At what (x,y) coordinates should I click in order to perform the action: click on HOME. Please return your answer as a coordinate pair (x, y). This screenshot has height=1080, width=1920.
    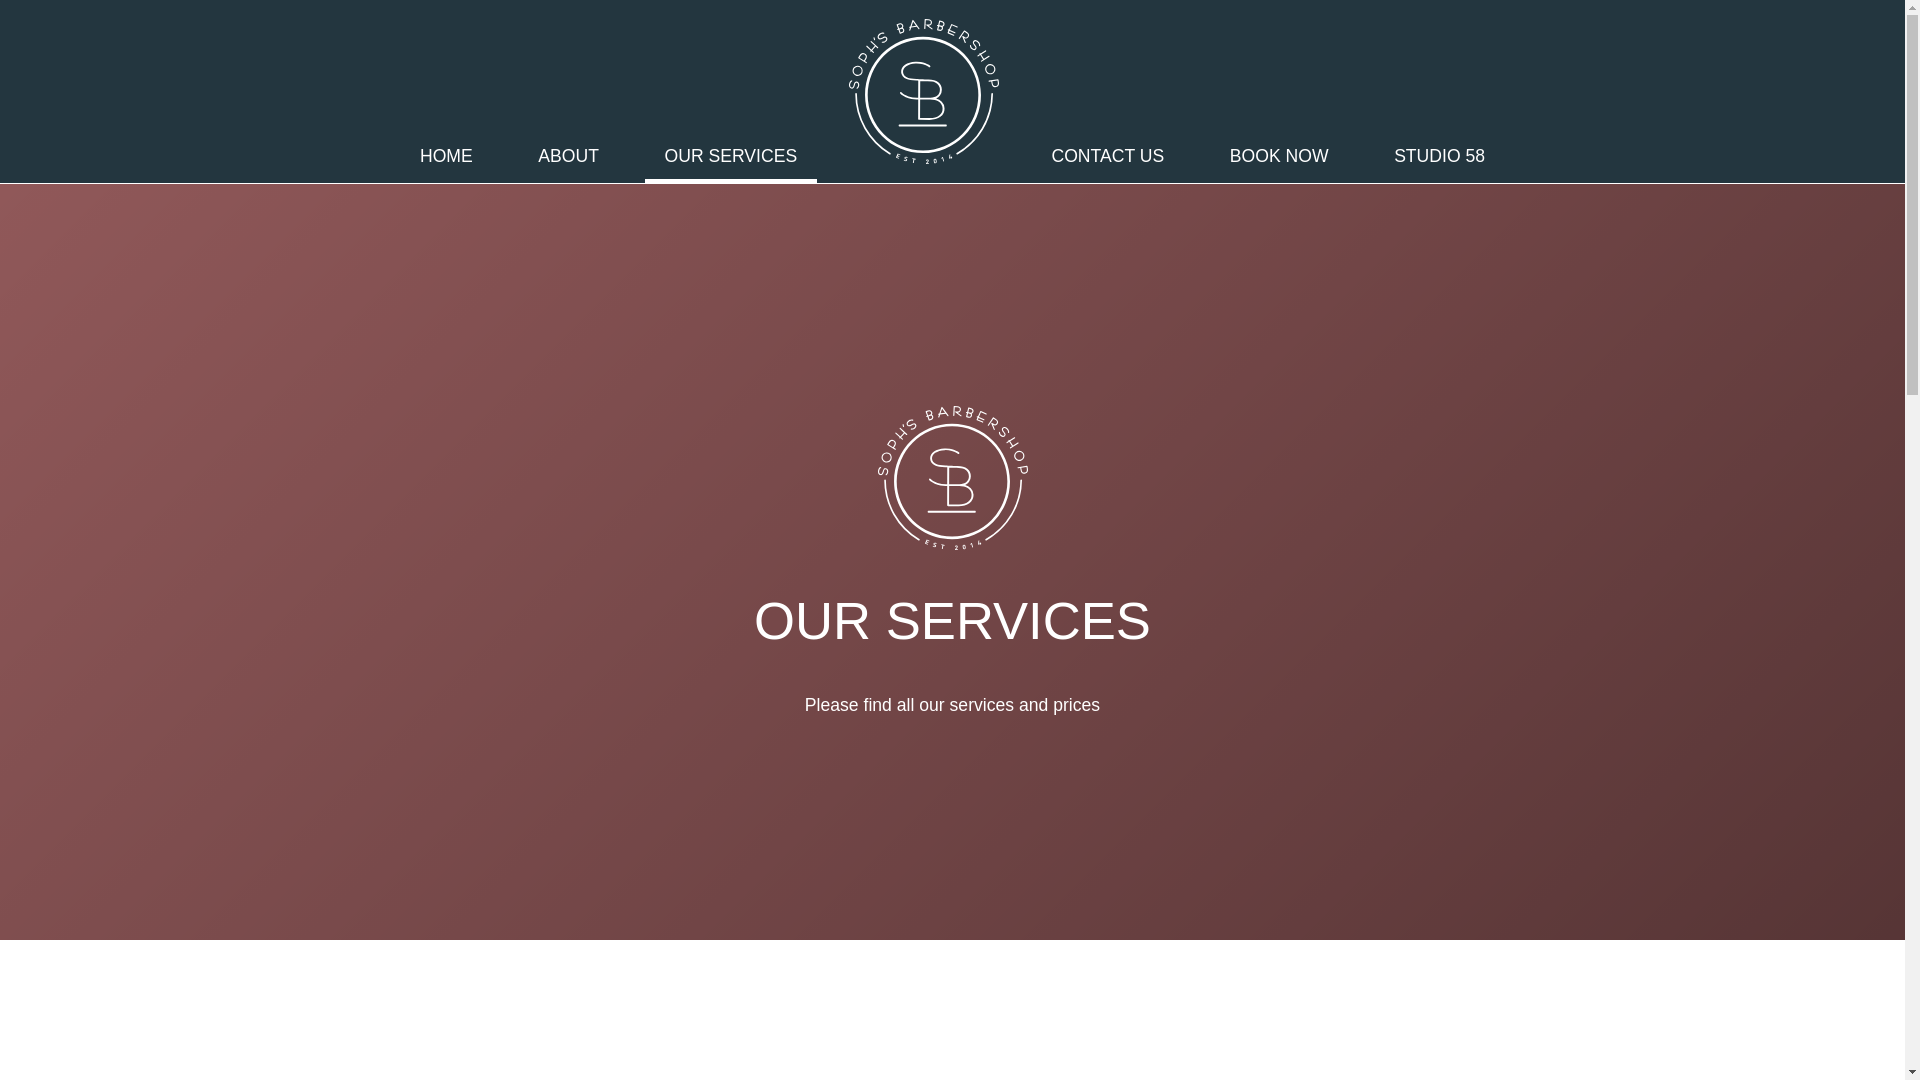
    Looking at the image, I should click on (447, 155).